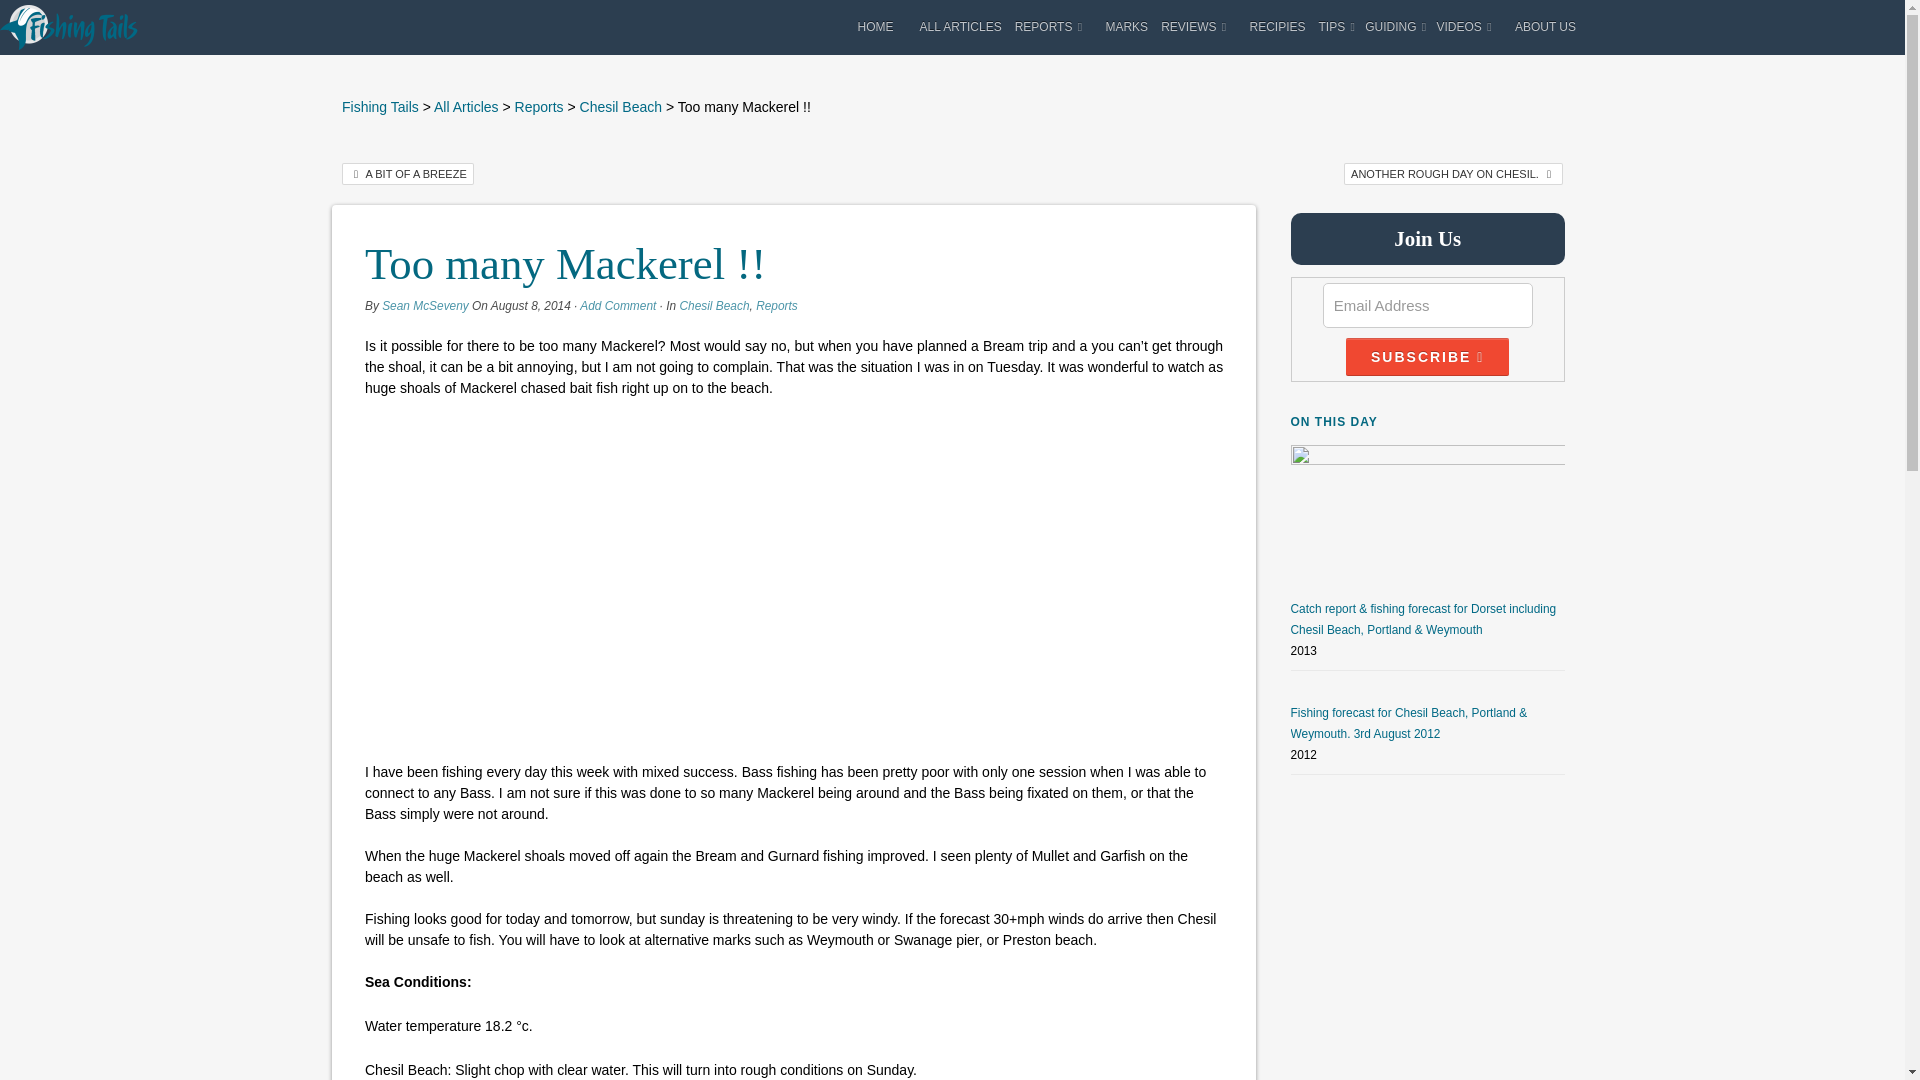 The height and width of the screenshot is (1080, 1920). I want to click on Go to Fishing Tails., so click(380, 106).